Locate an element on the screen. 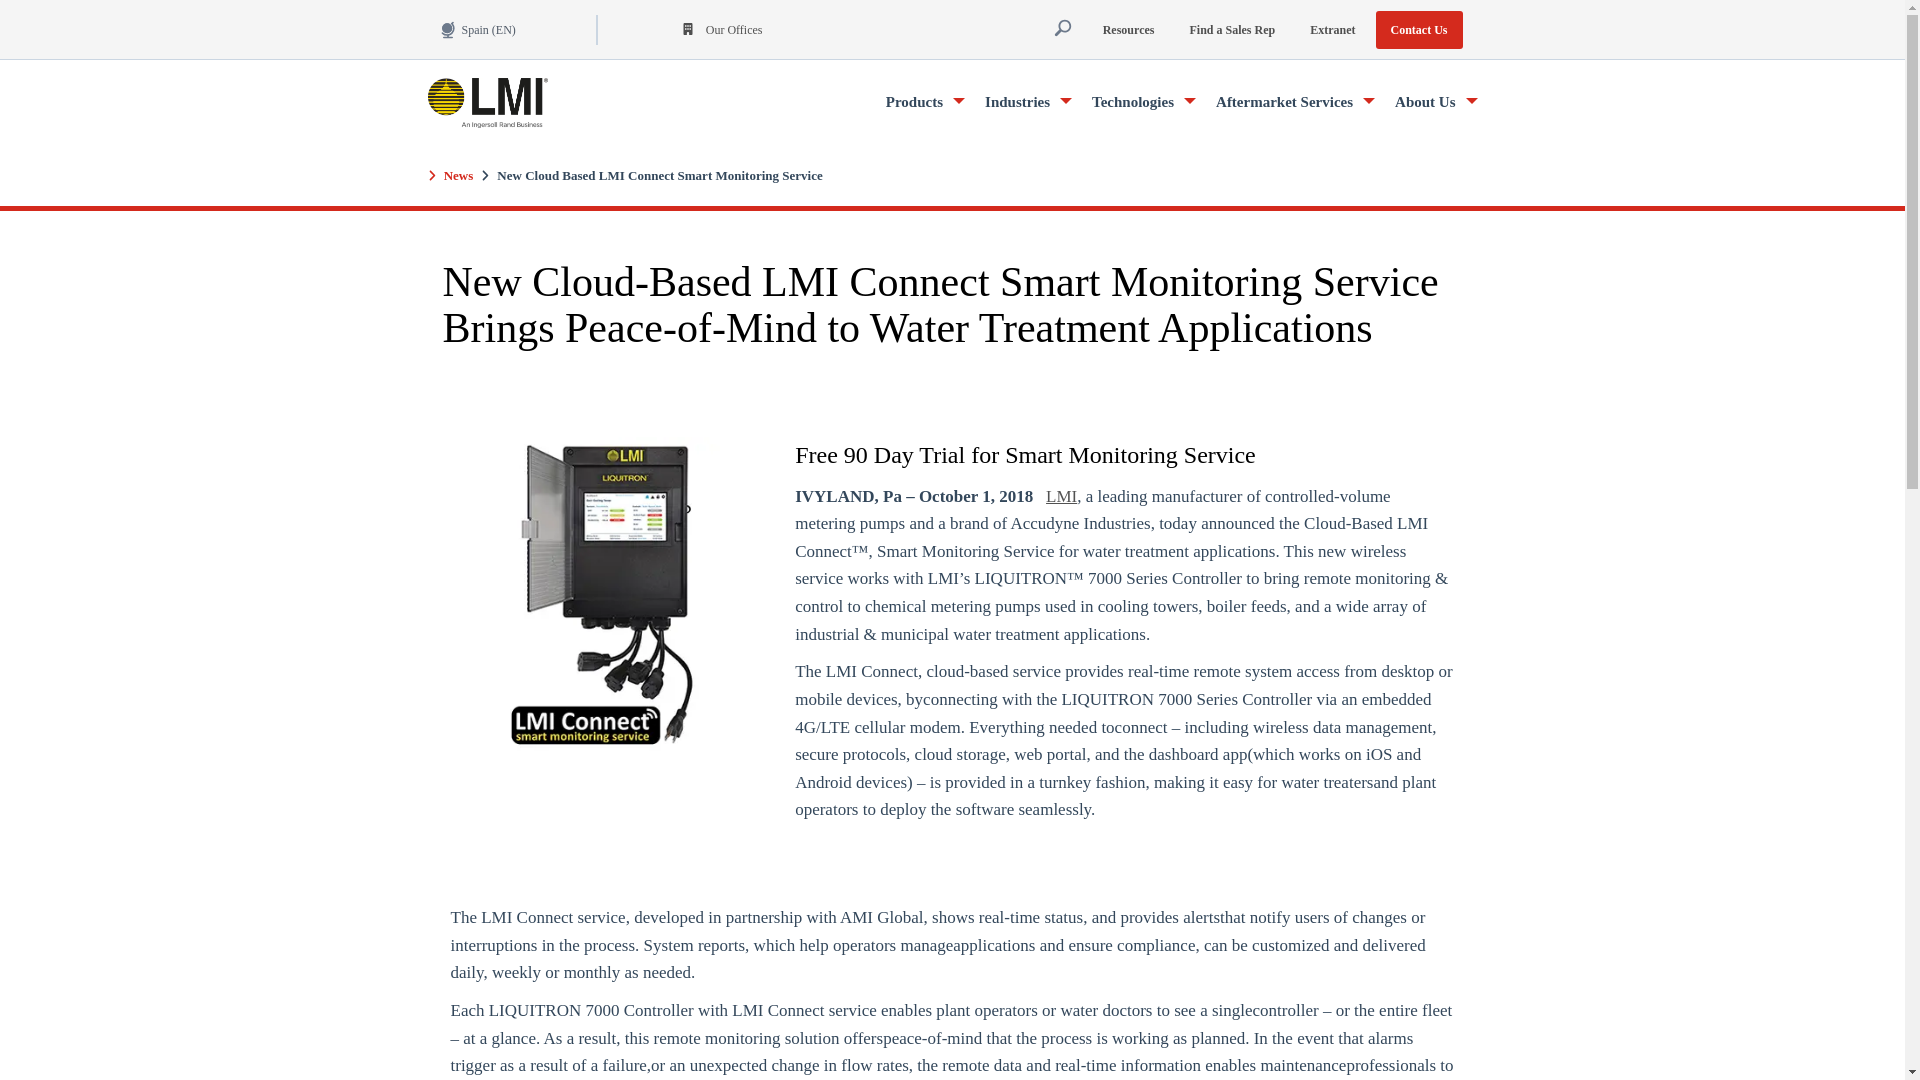 The height and width of the screenshot is (1080, 1920). Extranet is located at coordinates (1332, 28).